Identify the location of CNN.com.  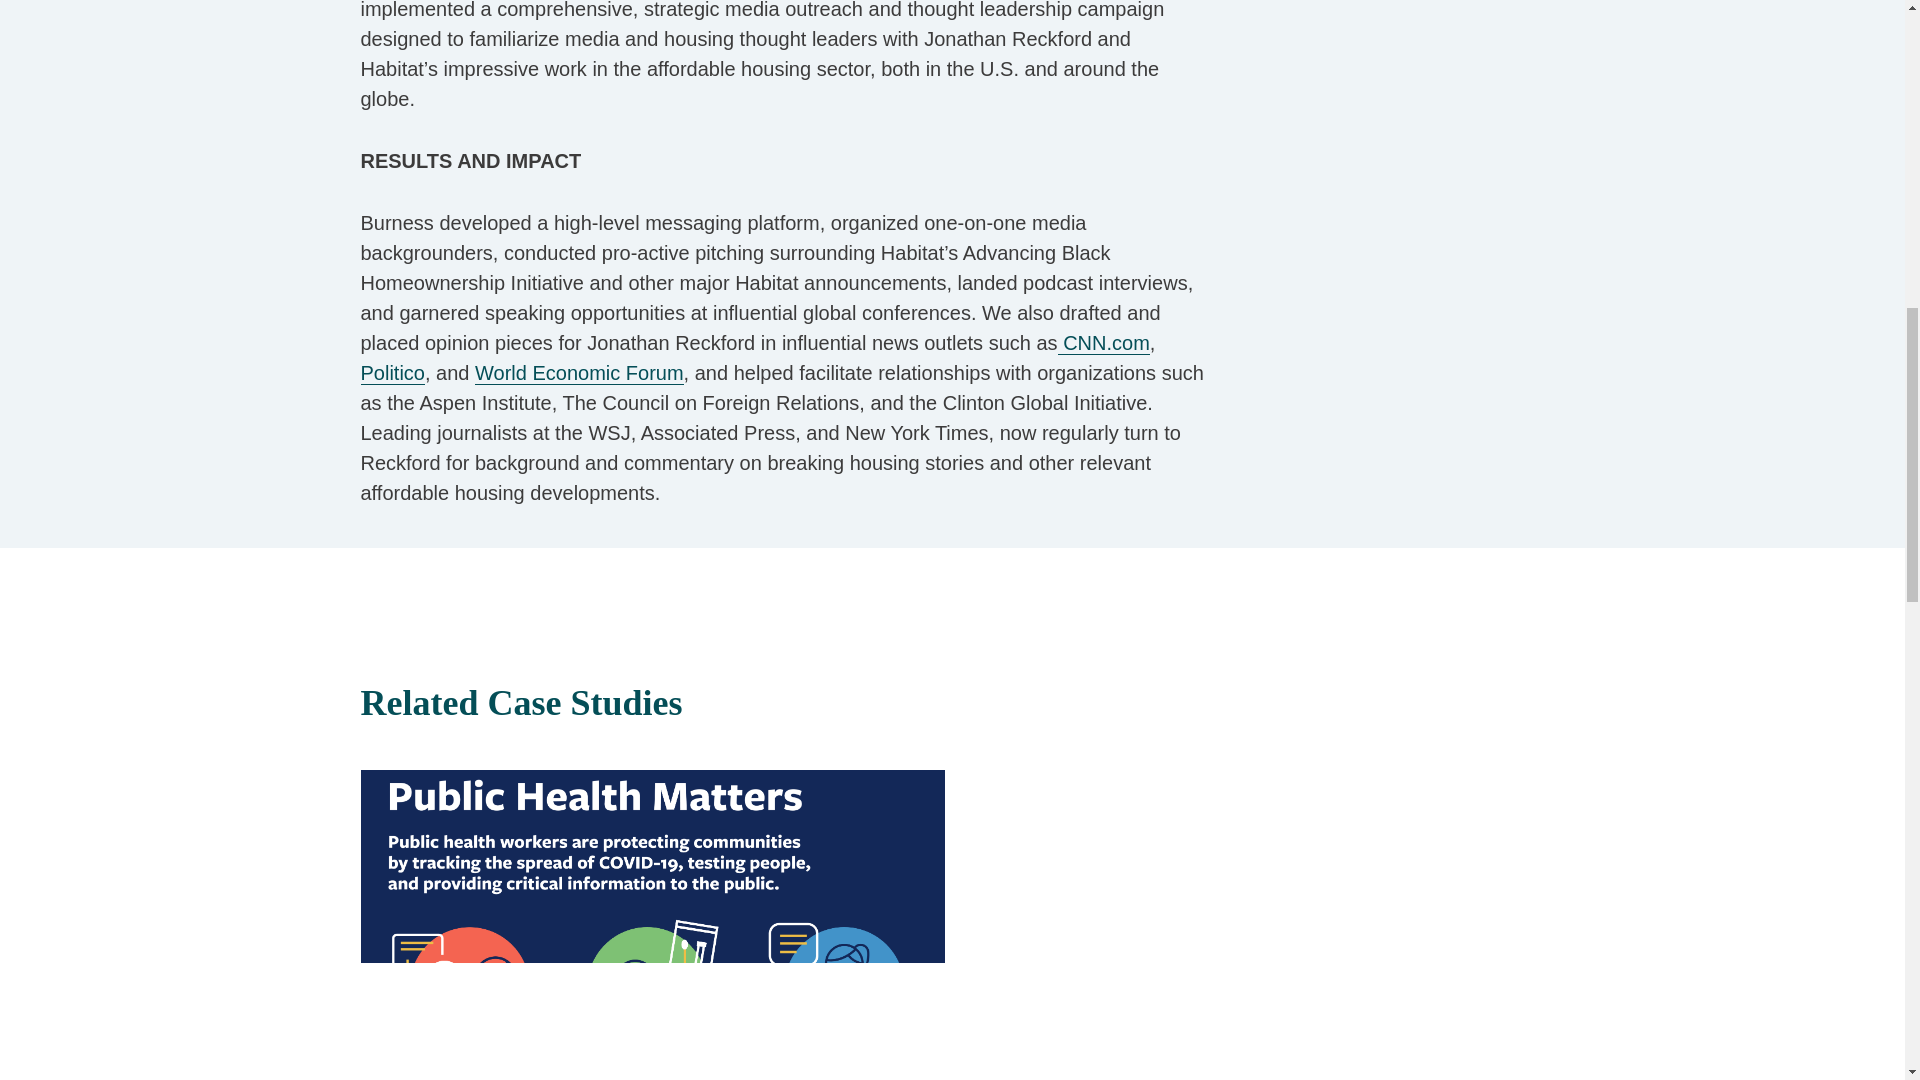
(1104, 343).